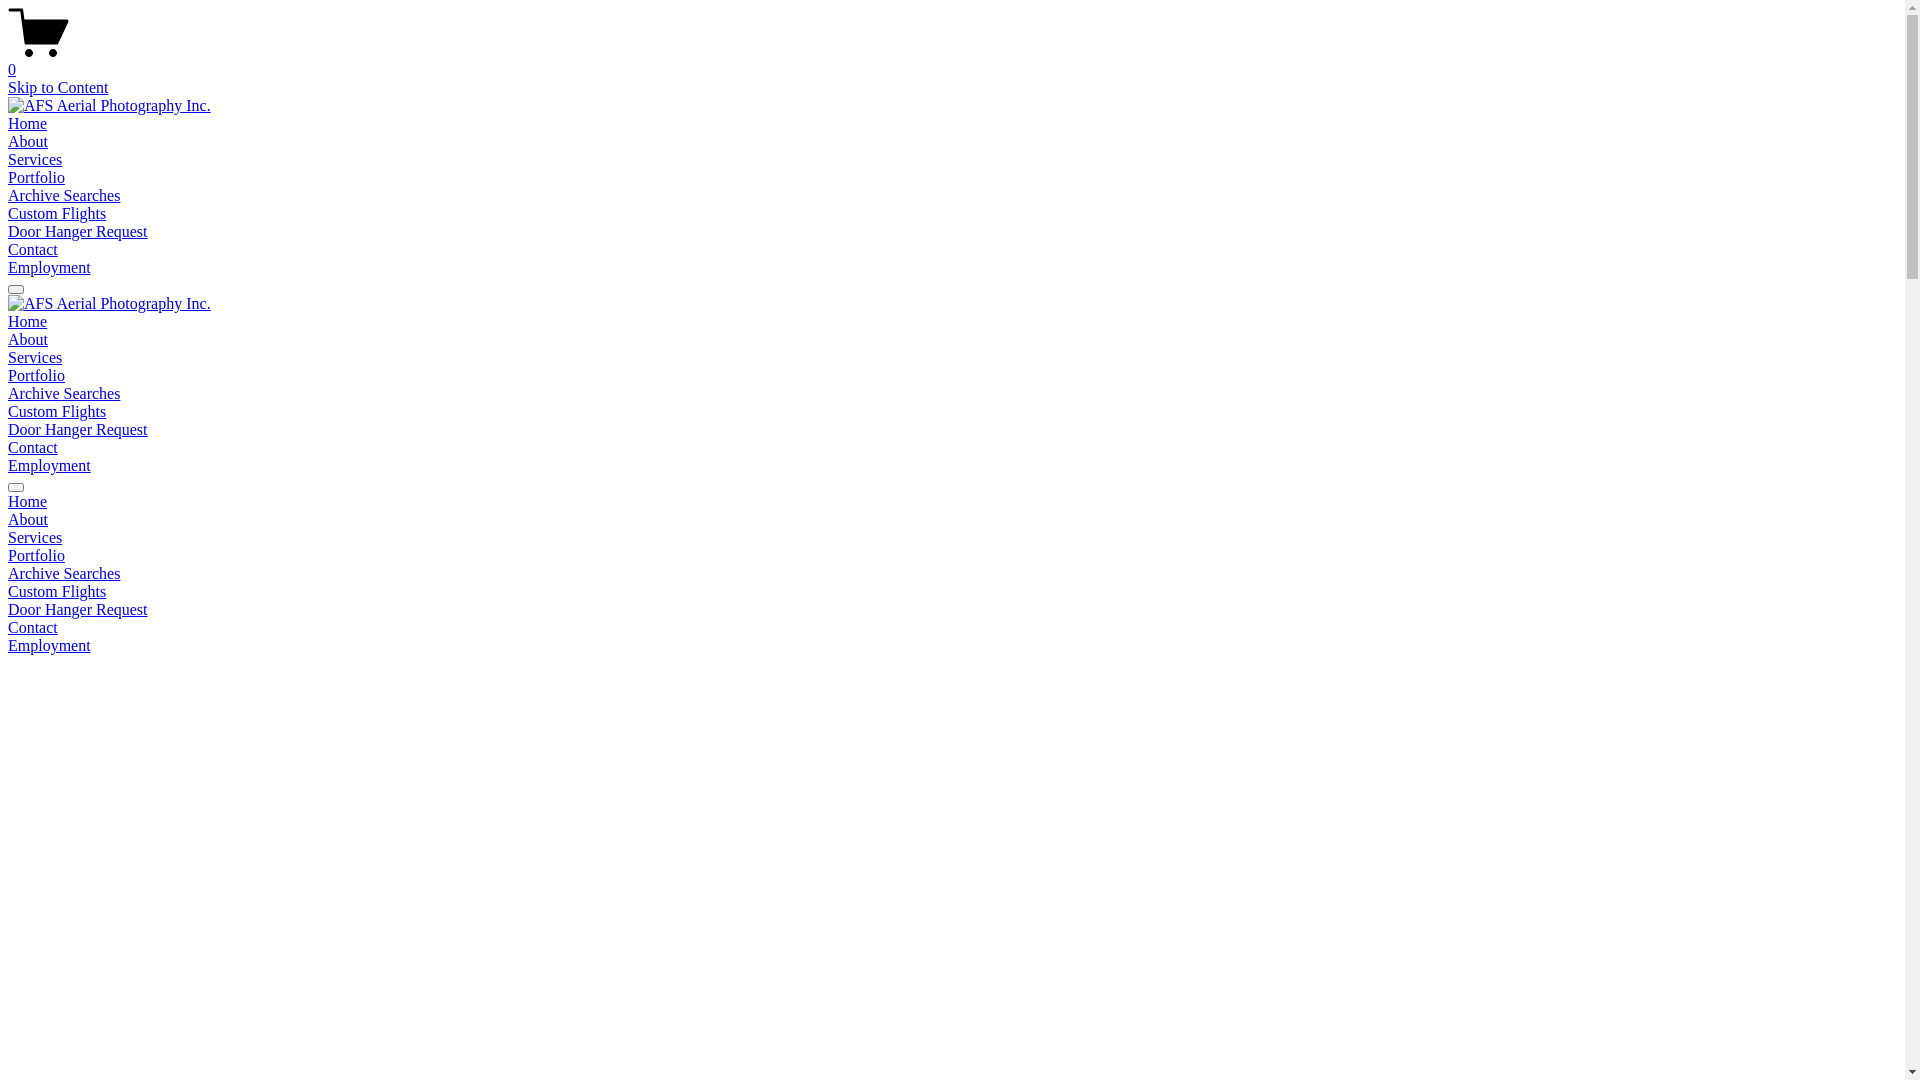  I want to click on 0, so click(952, 61).